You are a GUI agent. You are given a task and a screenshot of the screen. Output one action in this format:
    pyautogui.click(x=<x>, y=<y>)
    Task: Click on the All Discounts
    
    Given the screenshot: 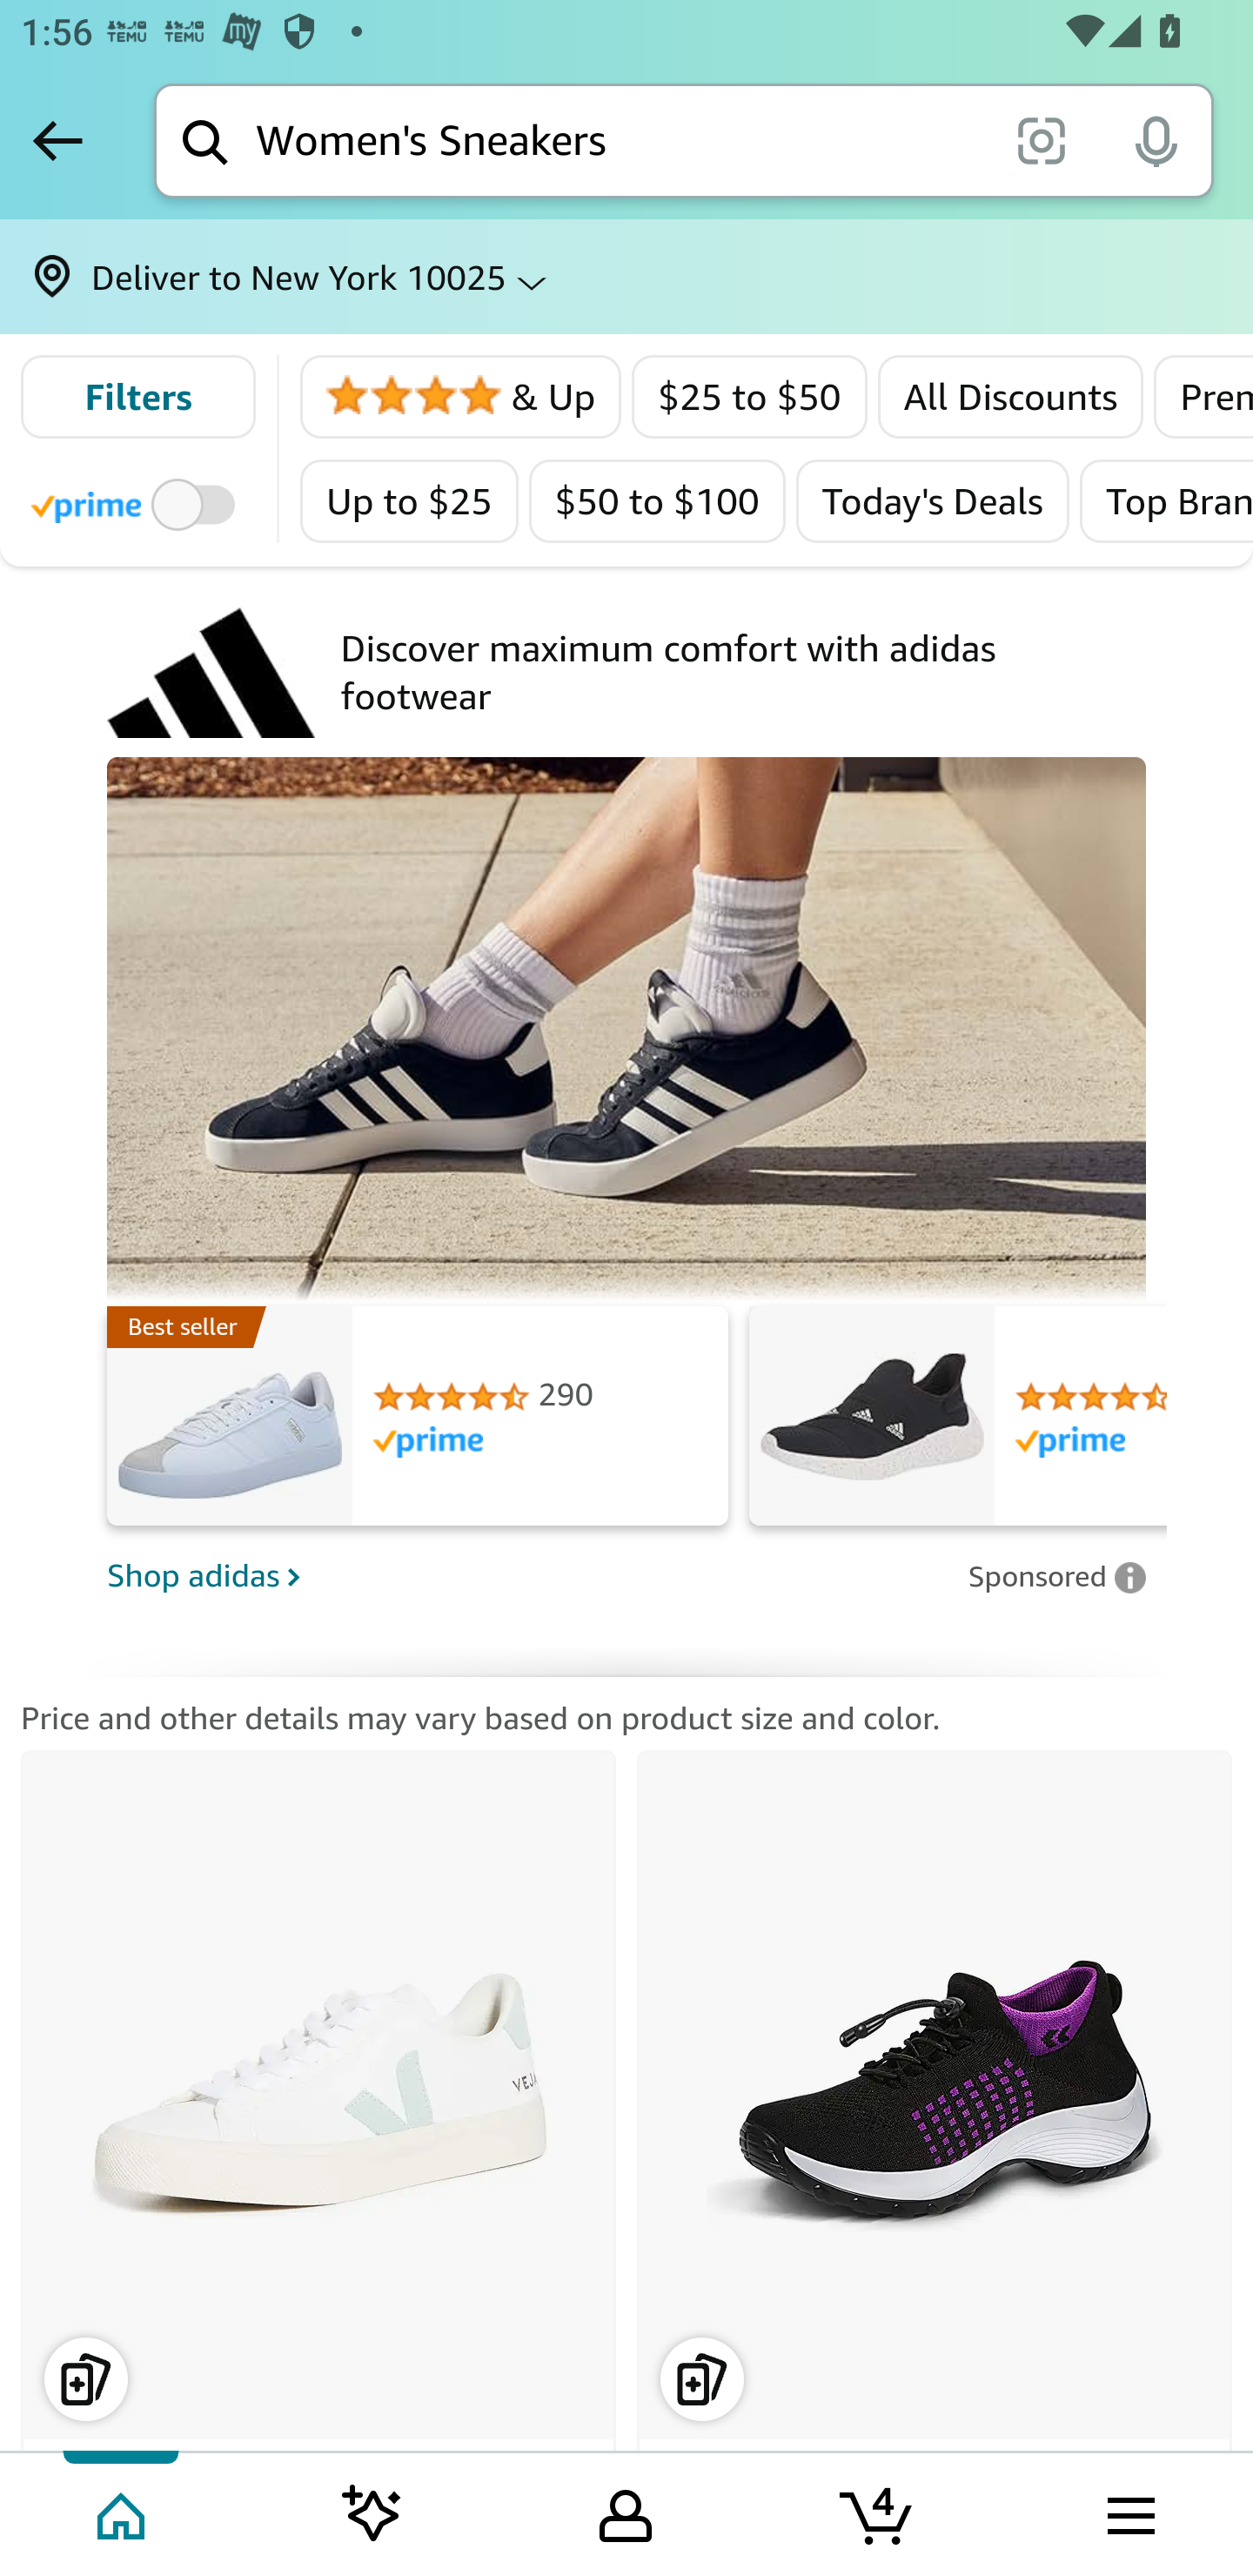 What is the action you would take?
    pyautogui.click(x=1011, y=397)
    